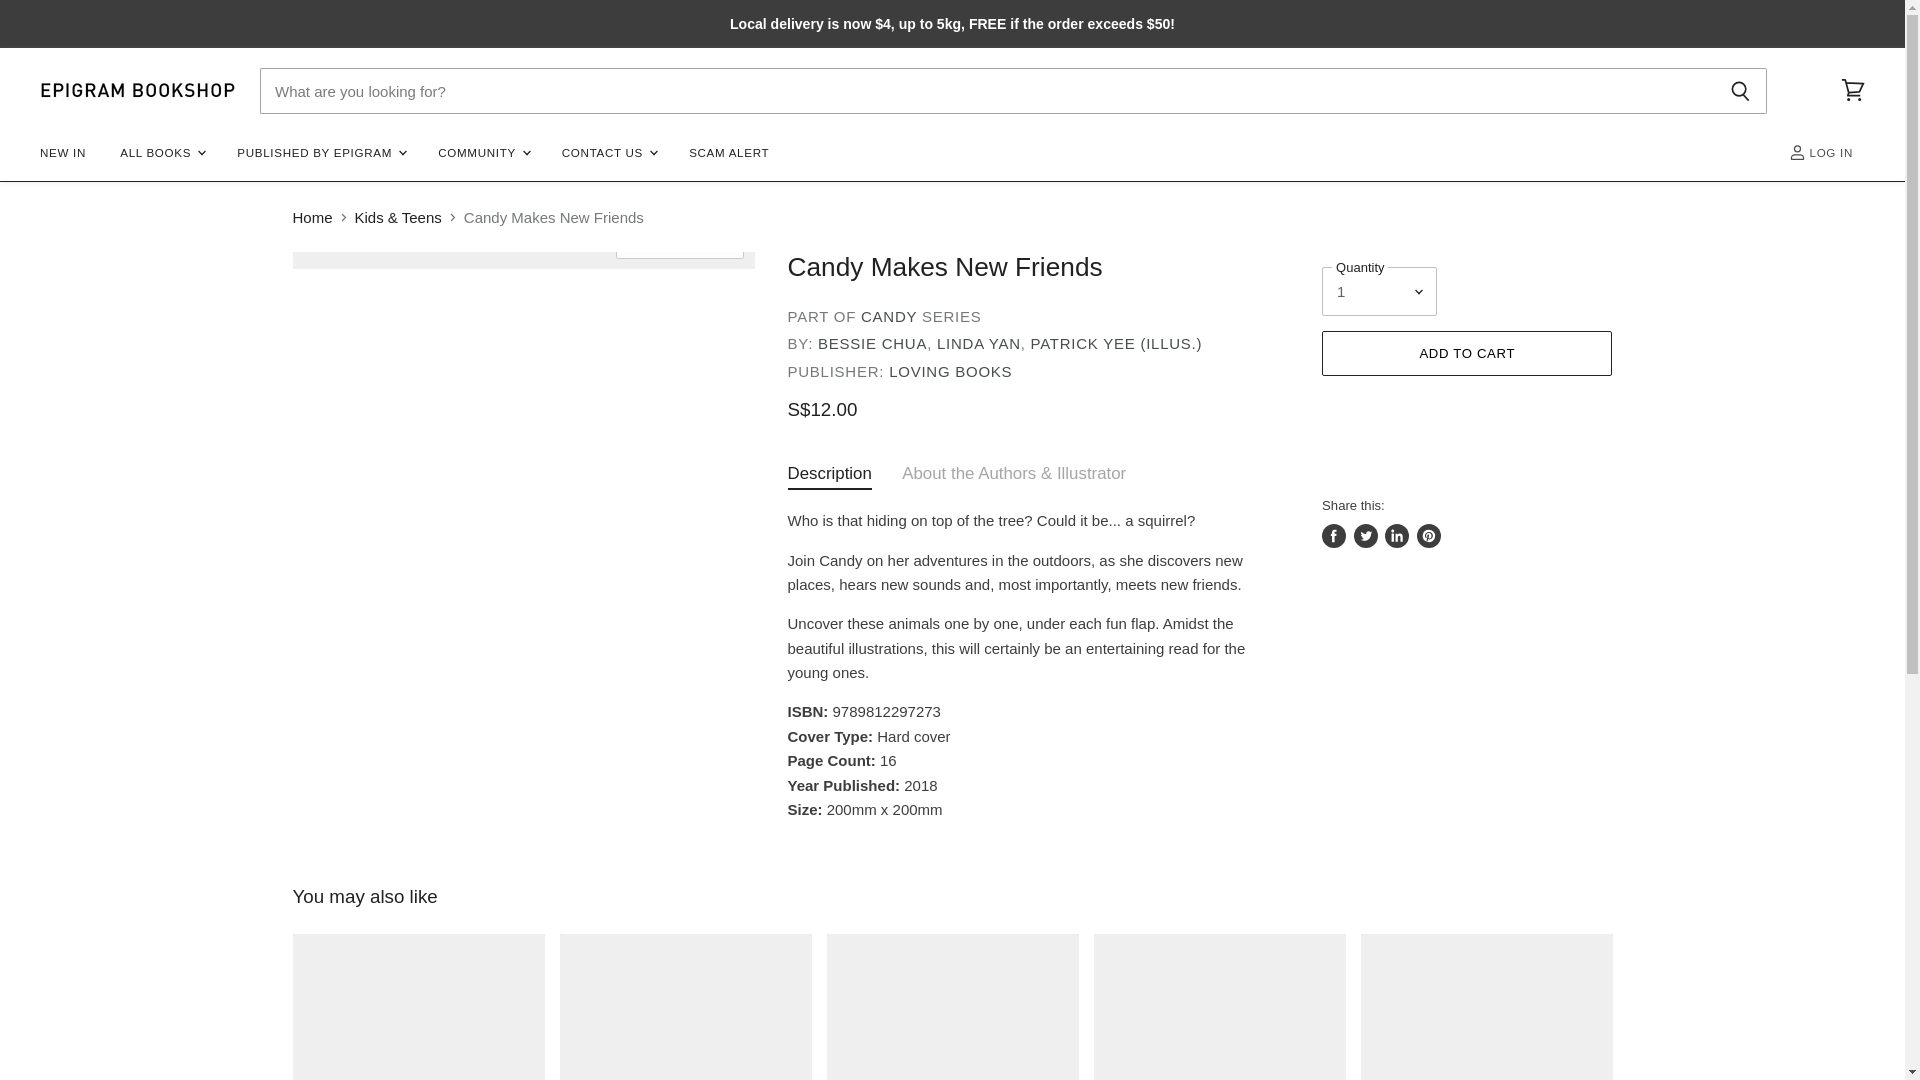 The height and width of the screenshot is (1080, 1920). What do you see at coordinates (1798, 152) in the screenshot?
I see `ACCOUNT ICON` at bounding box center [1798, 152].